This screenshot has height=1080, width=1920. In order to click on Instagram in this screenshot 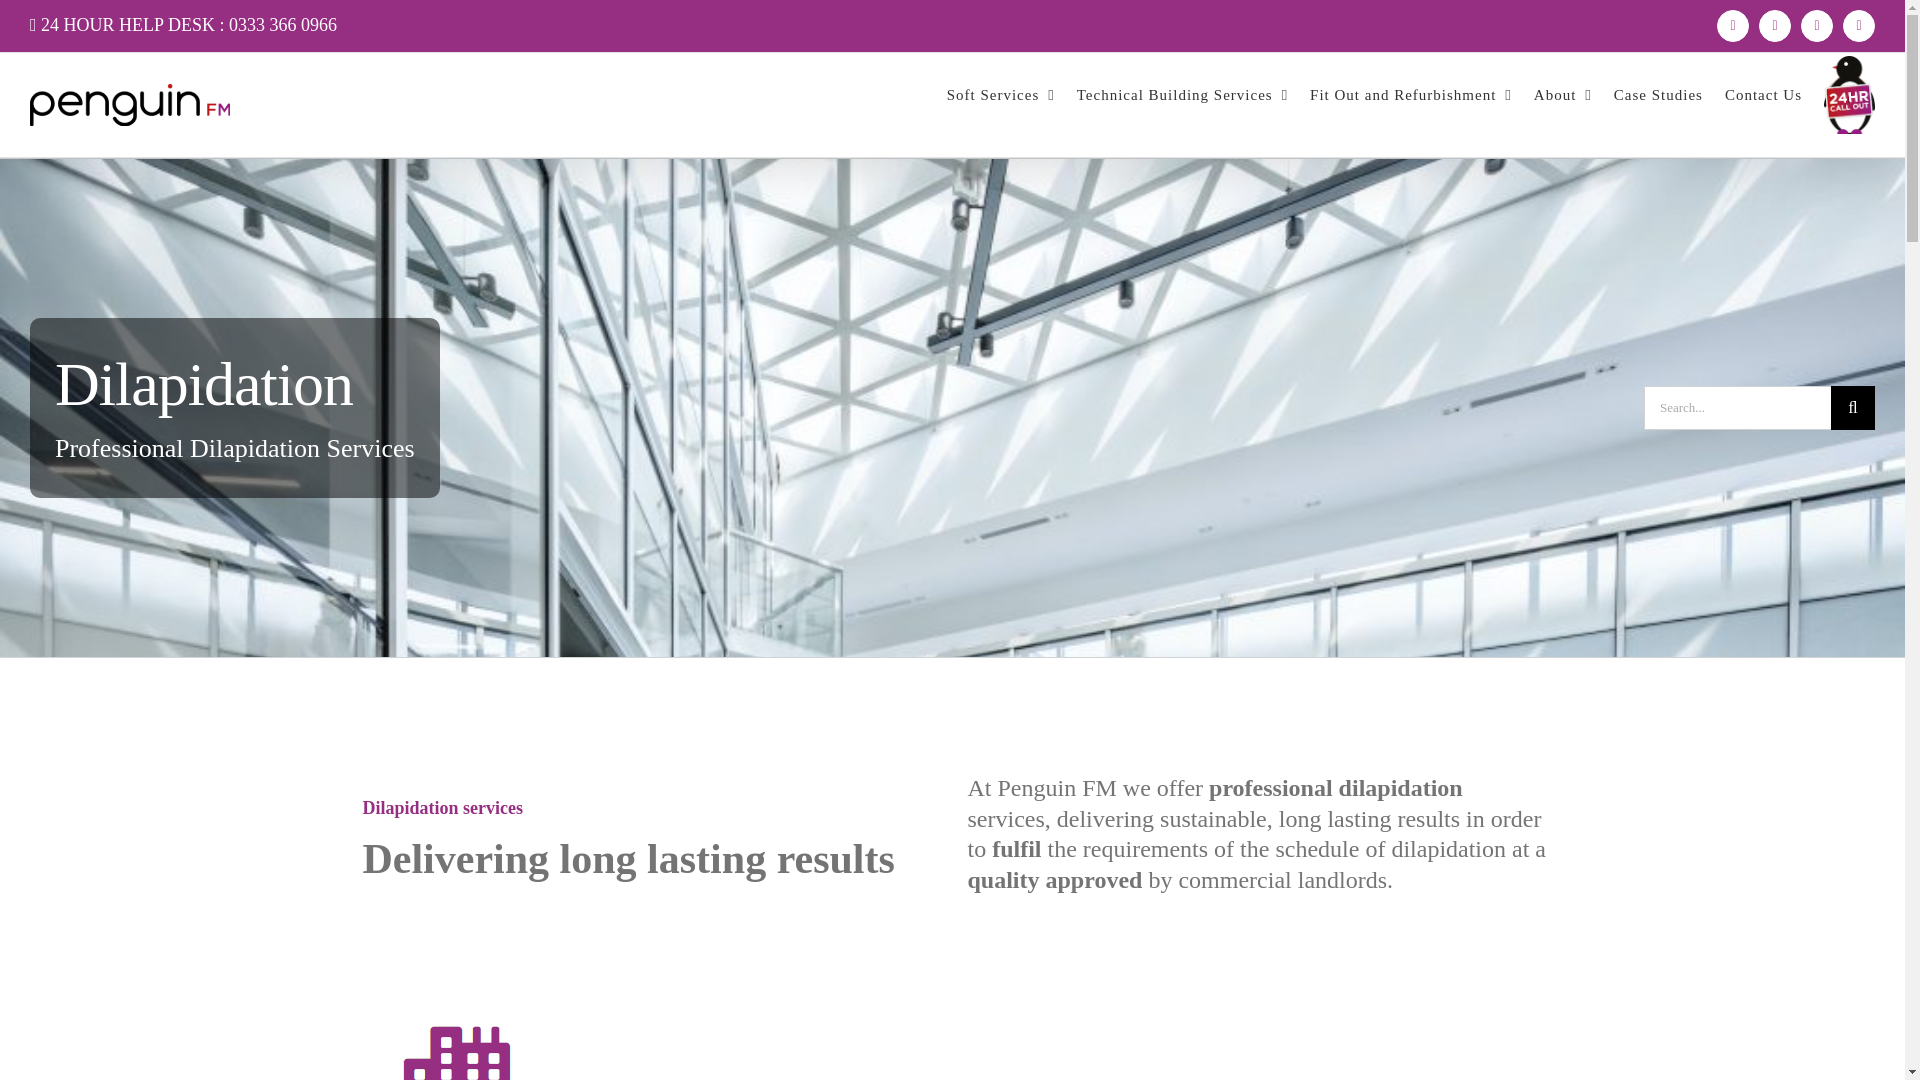, I will do `click(1816, 26)`.